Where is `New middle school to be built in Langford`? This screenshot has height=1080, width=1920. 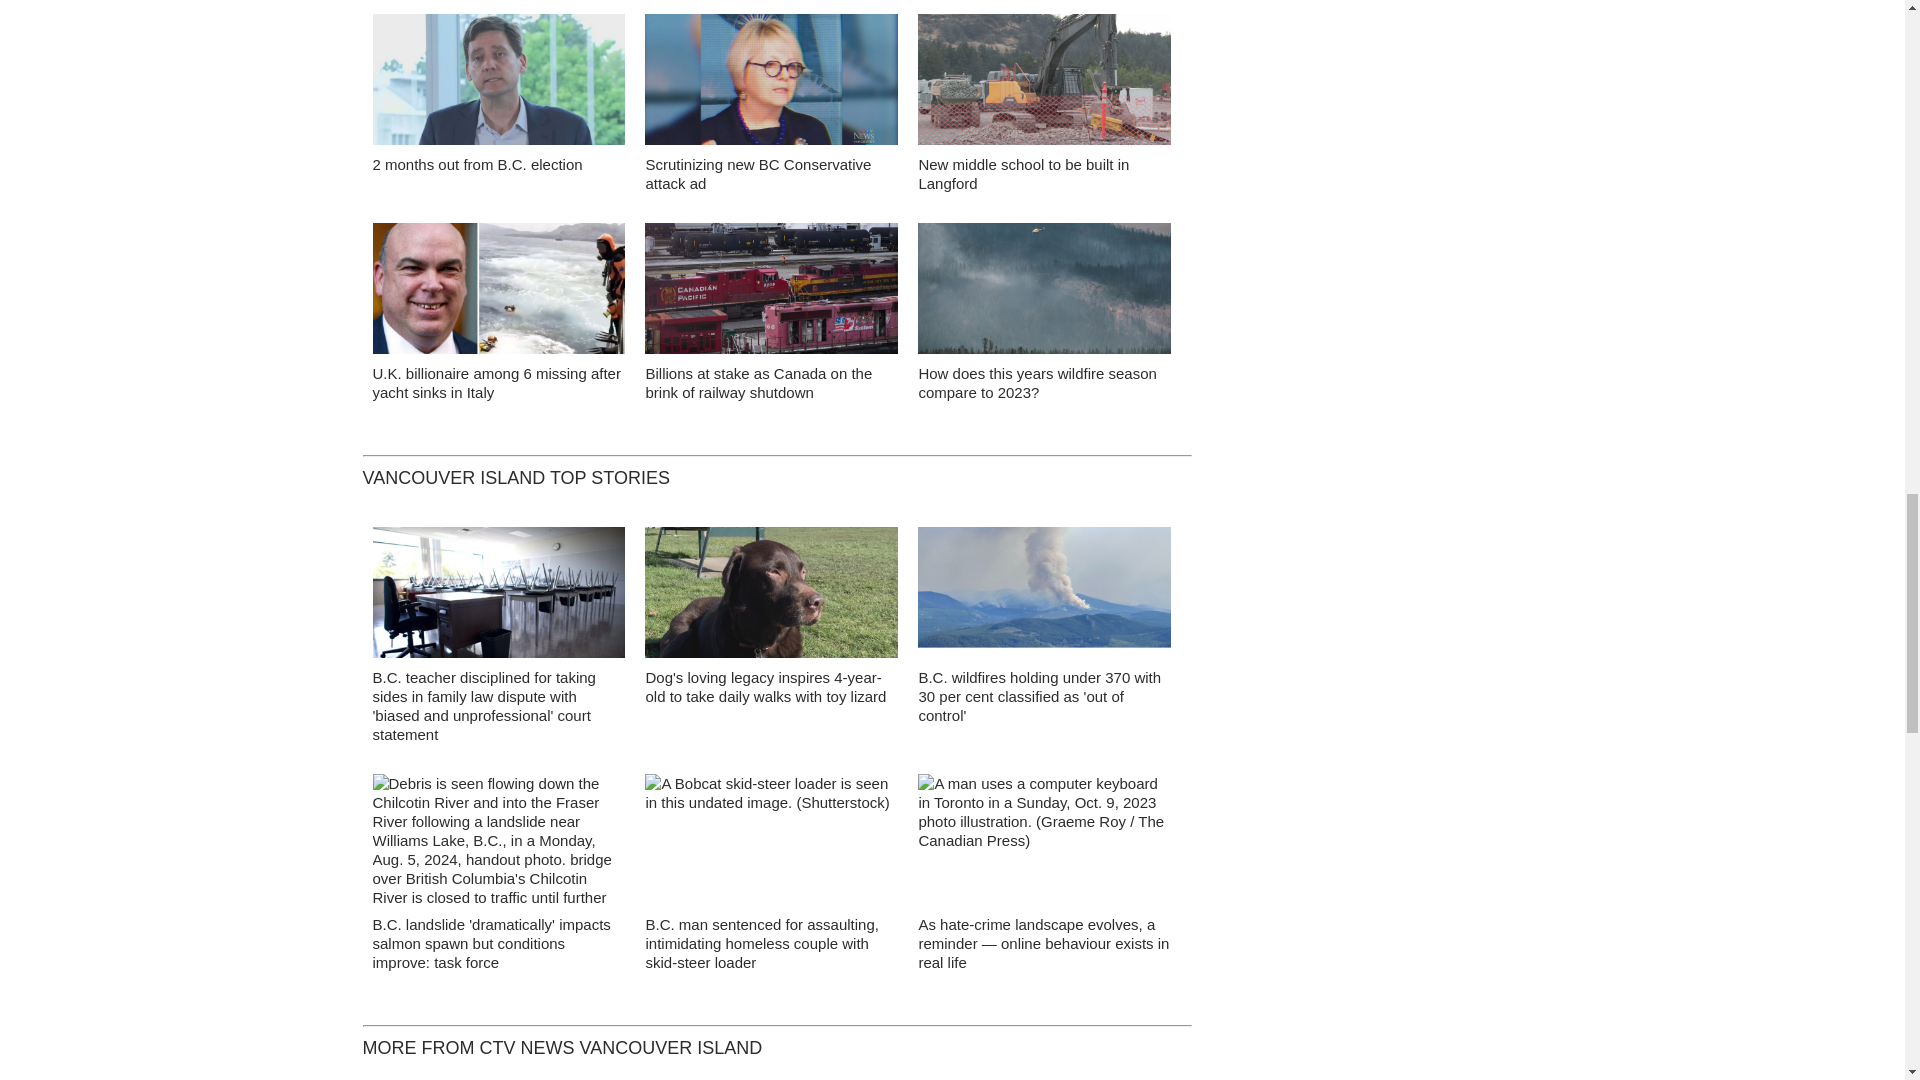
New middle school to be built in Langford is located at coordinates (1022, 174).